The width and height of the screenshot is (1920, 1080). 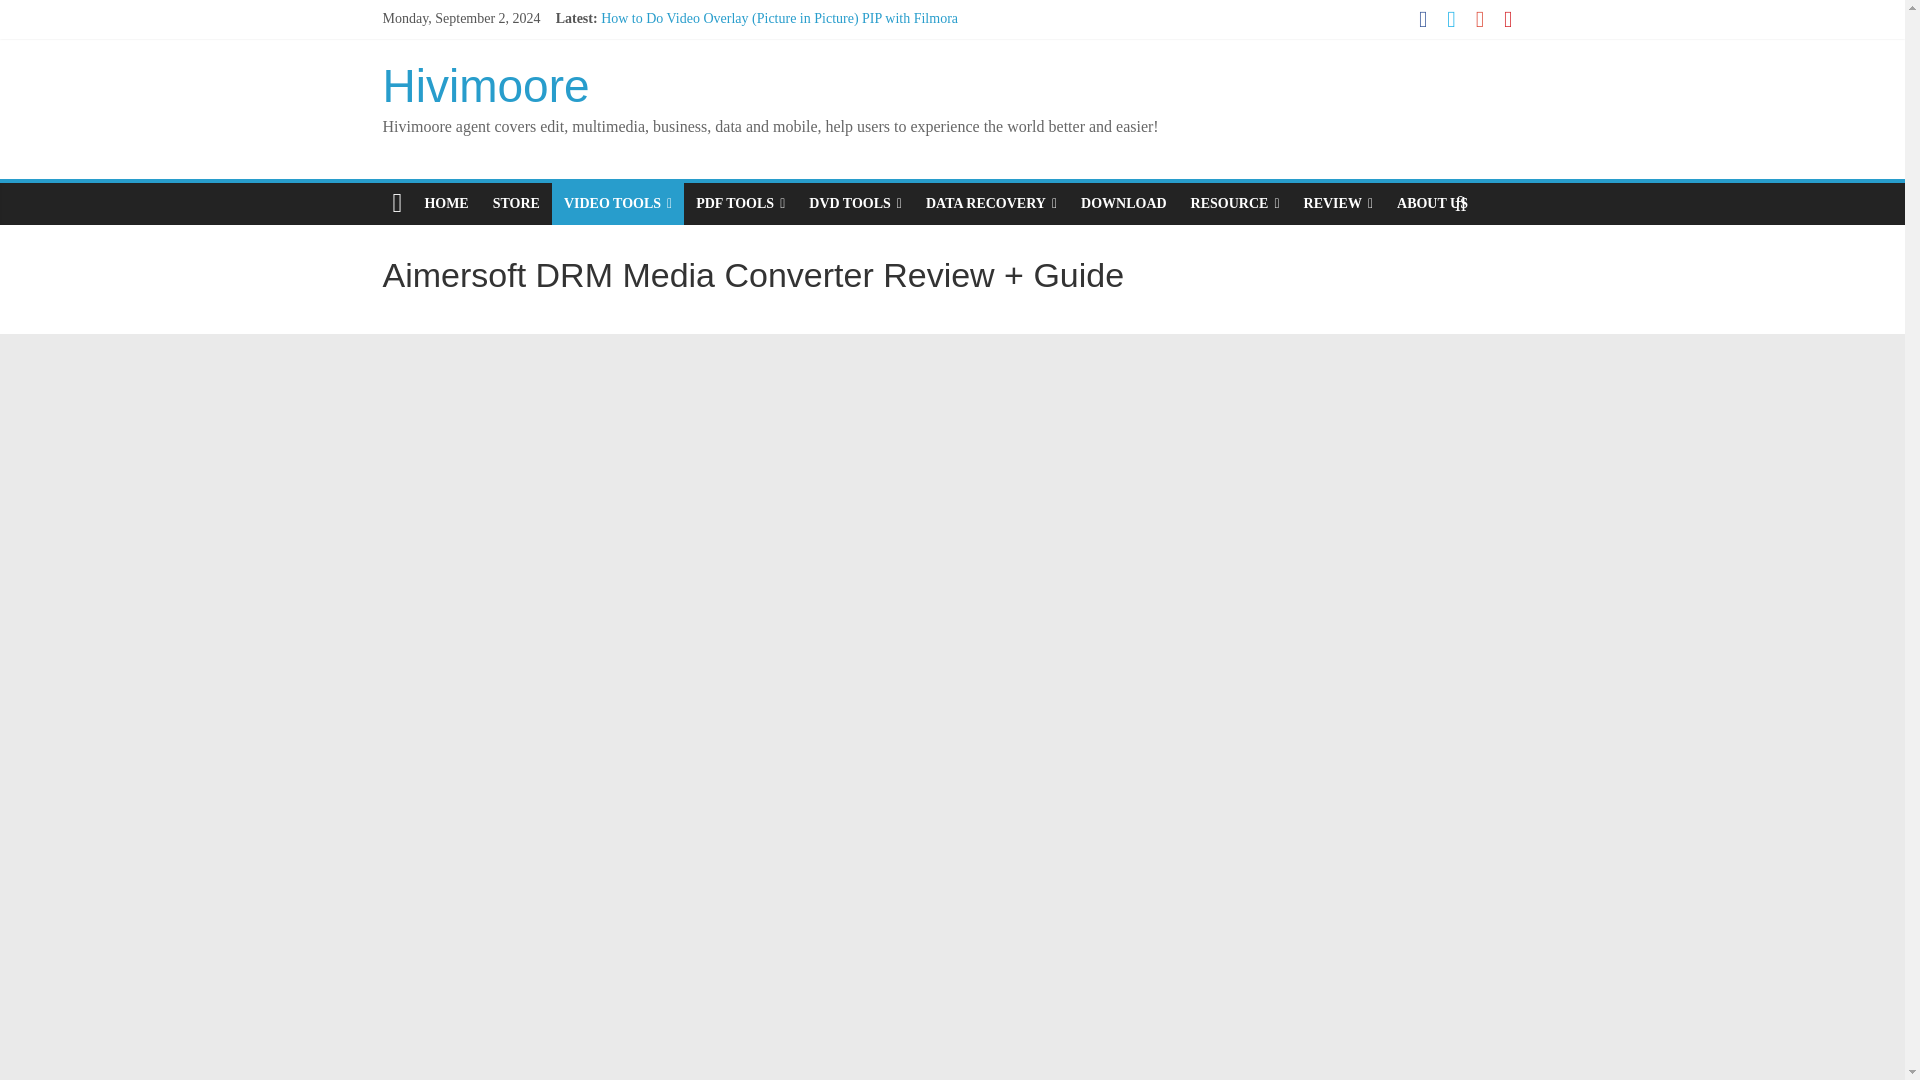 I want to click on Hivimoore, so click(x=486, y=86).